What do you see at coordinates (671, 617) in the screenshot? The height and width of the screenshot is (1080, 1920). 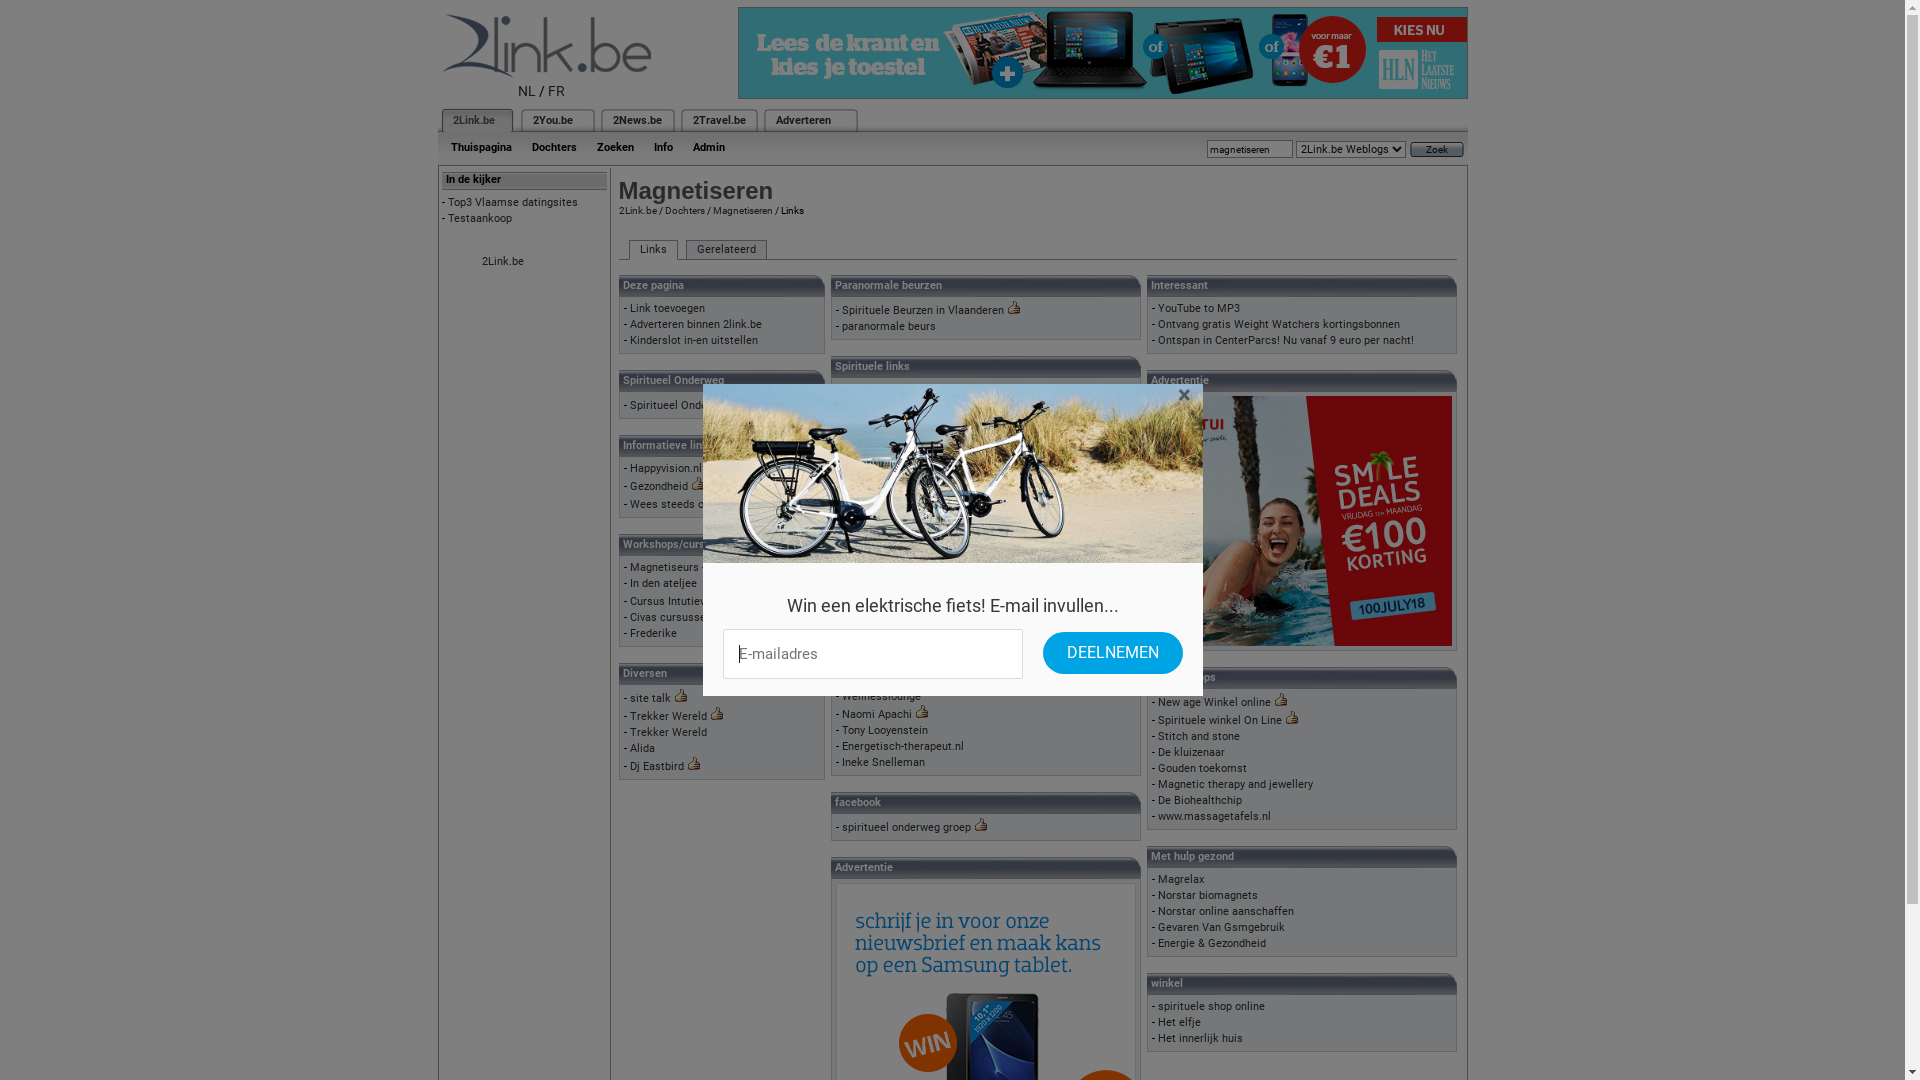 I see `Civas cursussen` at bounding box center [671, 617].